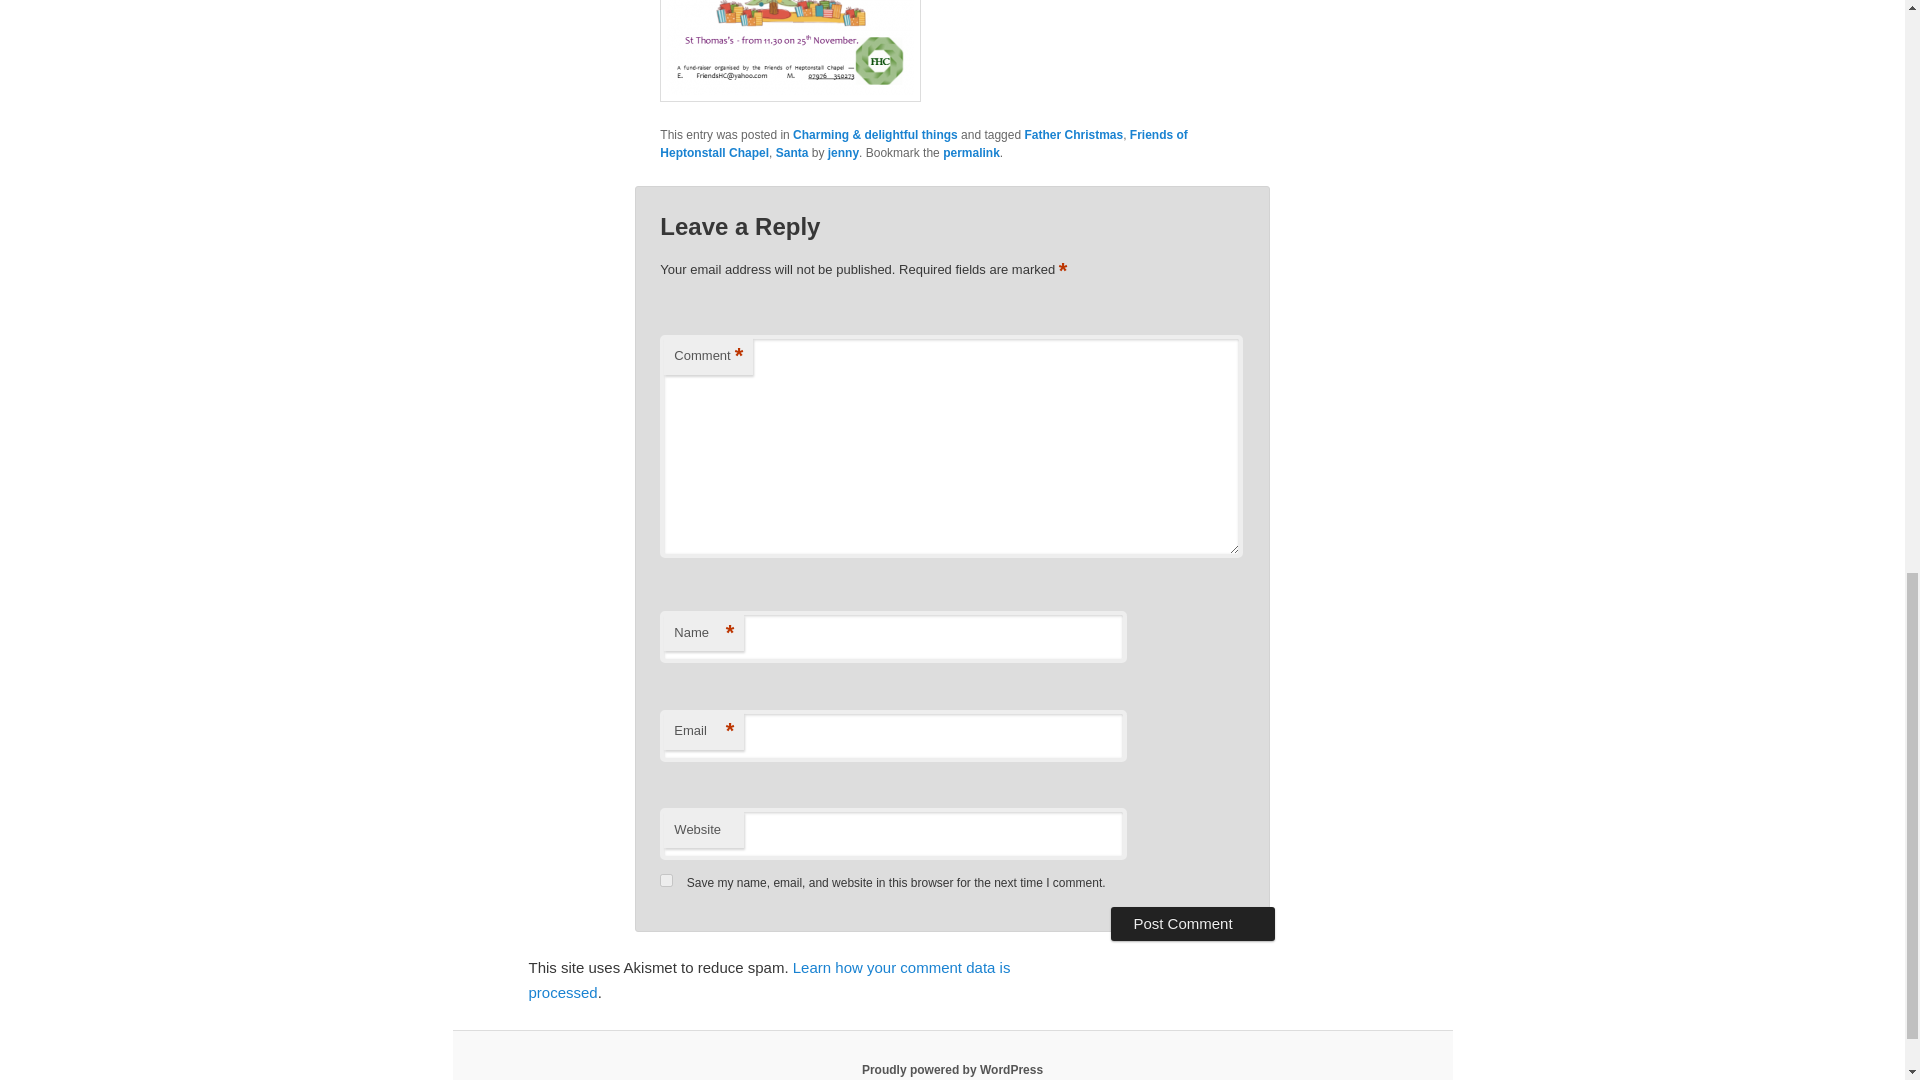  I want to click on Post Comment, so click(1192, 924).